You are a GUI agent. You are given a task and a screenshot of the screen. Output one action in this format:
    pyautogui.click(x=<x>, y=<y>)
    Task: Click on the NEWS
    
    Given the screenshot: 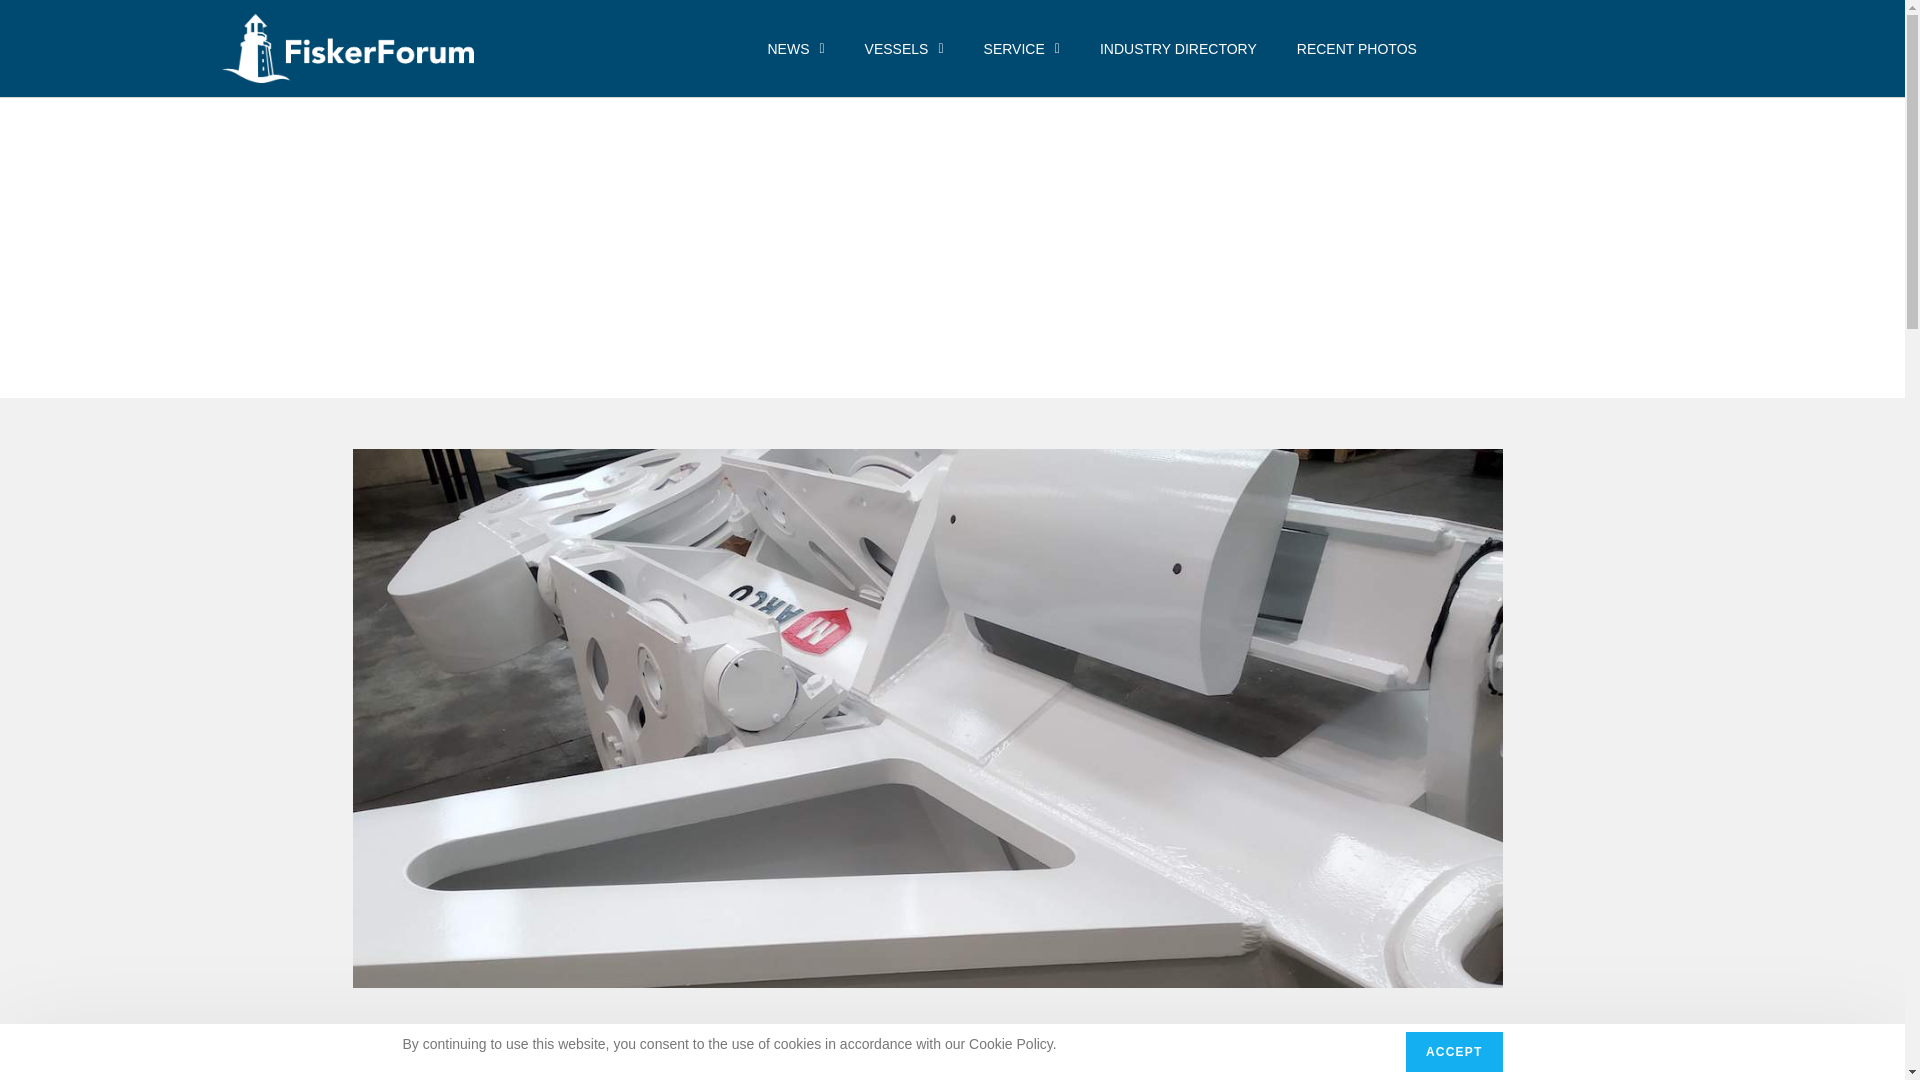 What is the action you would take?
    pyautogui.click(x=795, y=48)
    